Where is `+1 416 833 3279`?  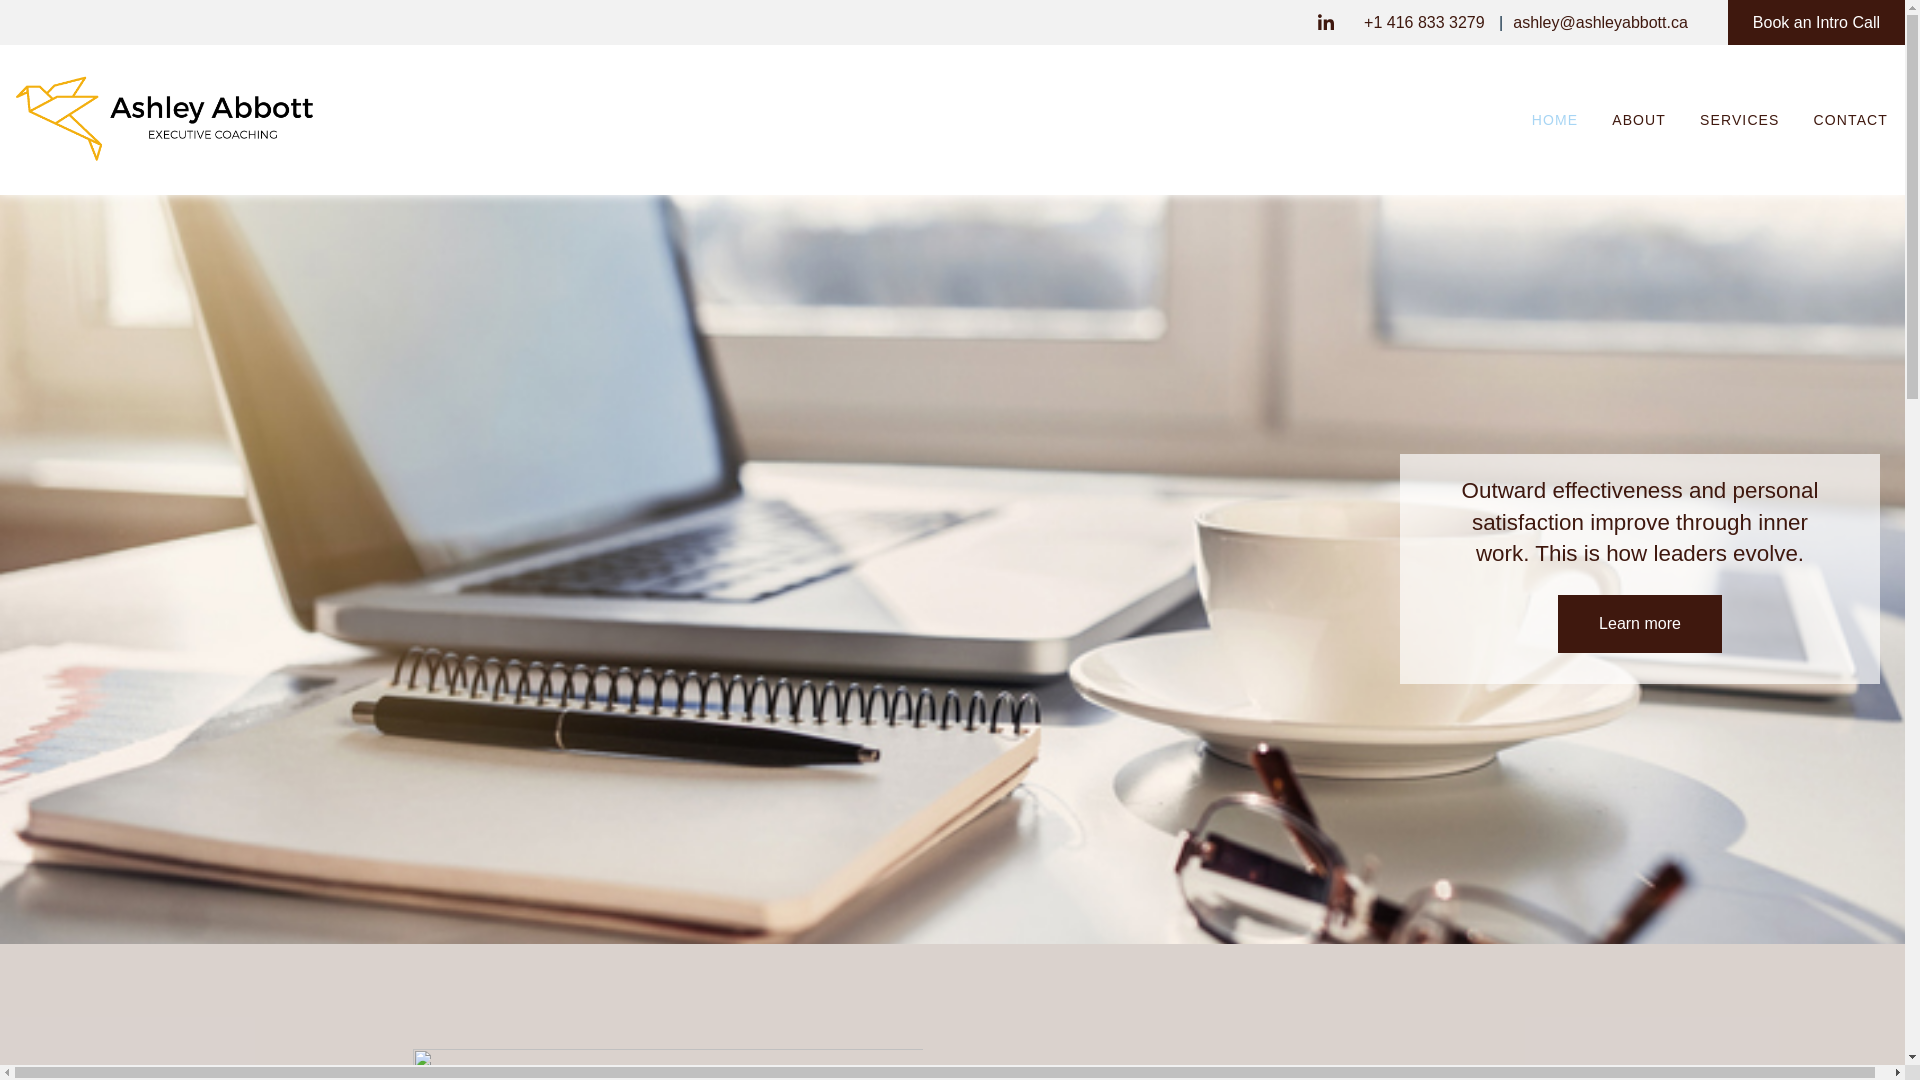
+1 416 833 3279 is located at coordinates (1424, 22).